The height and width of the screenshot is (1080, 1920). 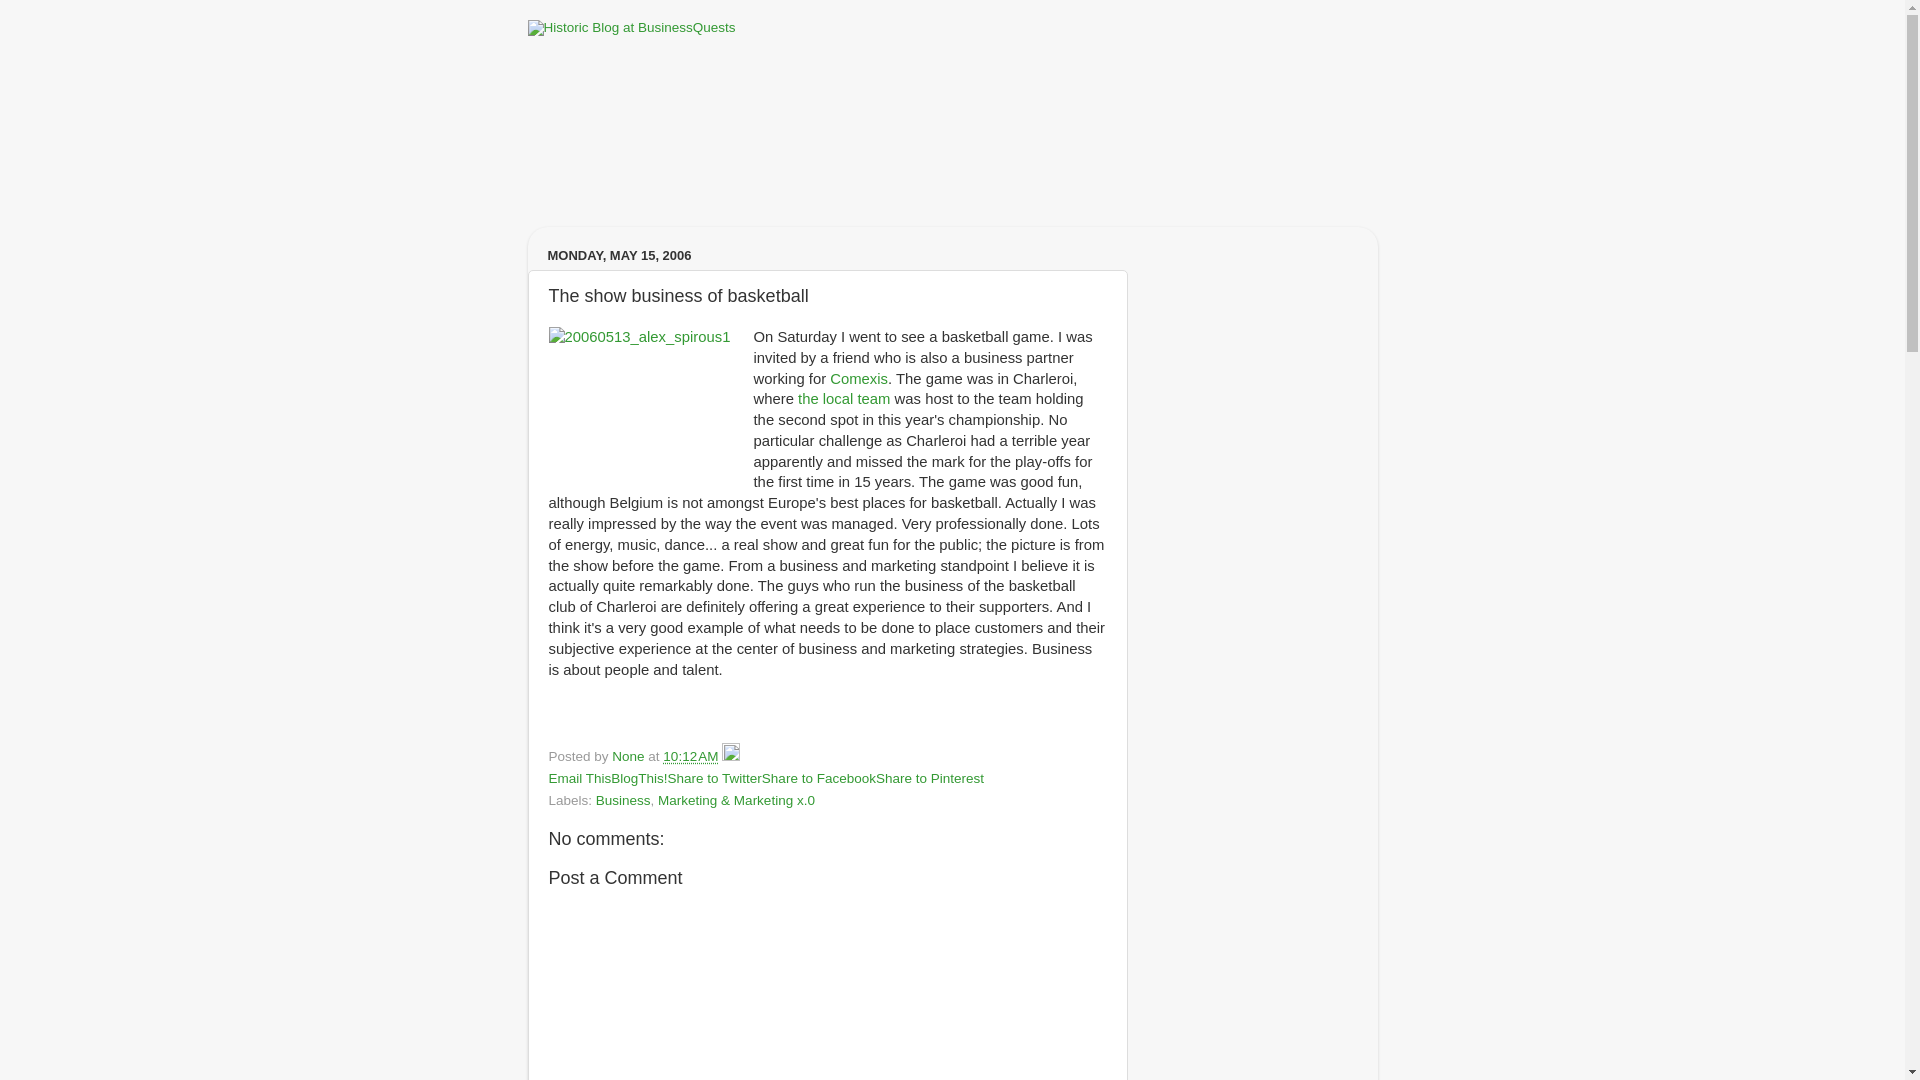 I want to click on Business, so click(x=622, y=800).